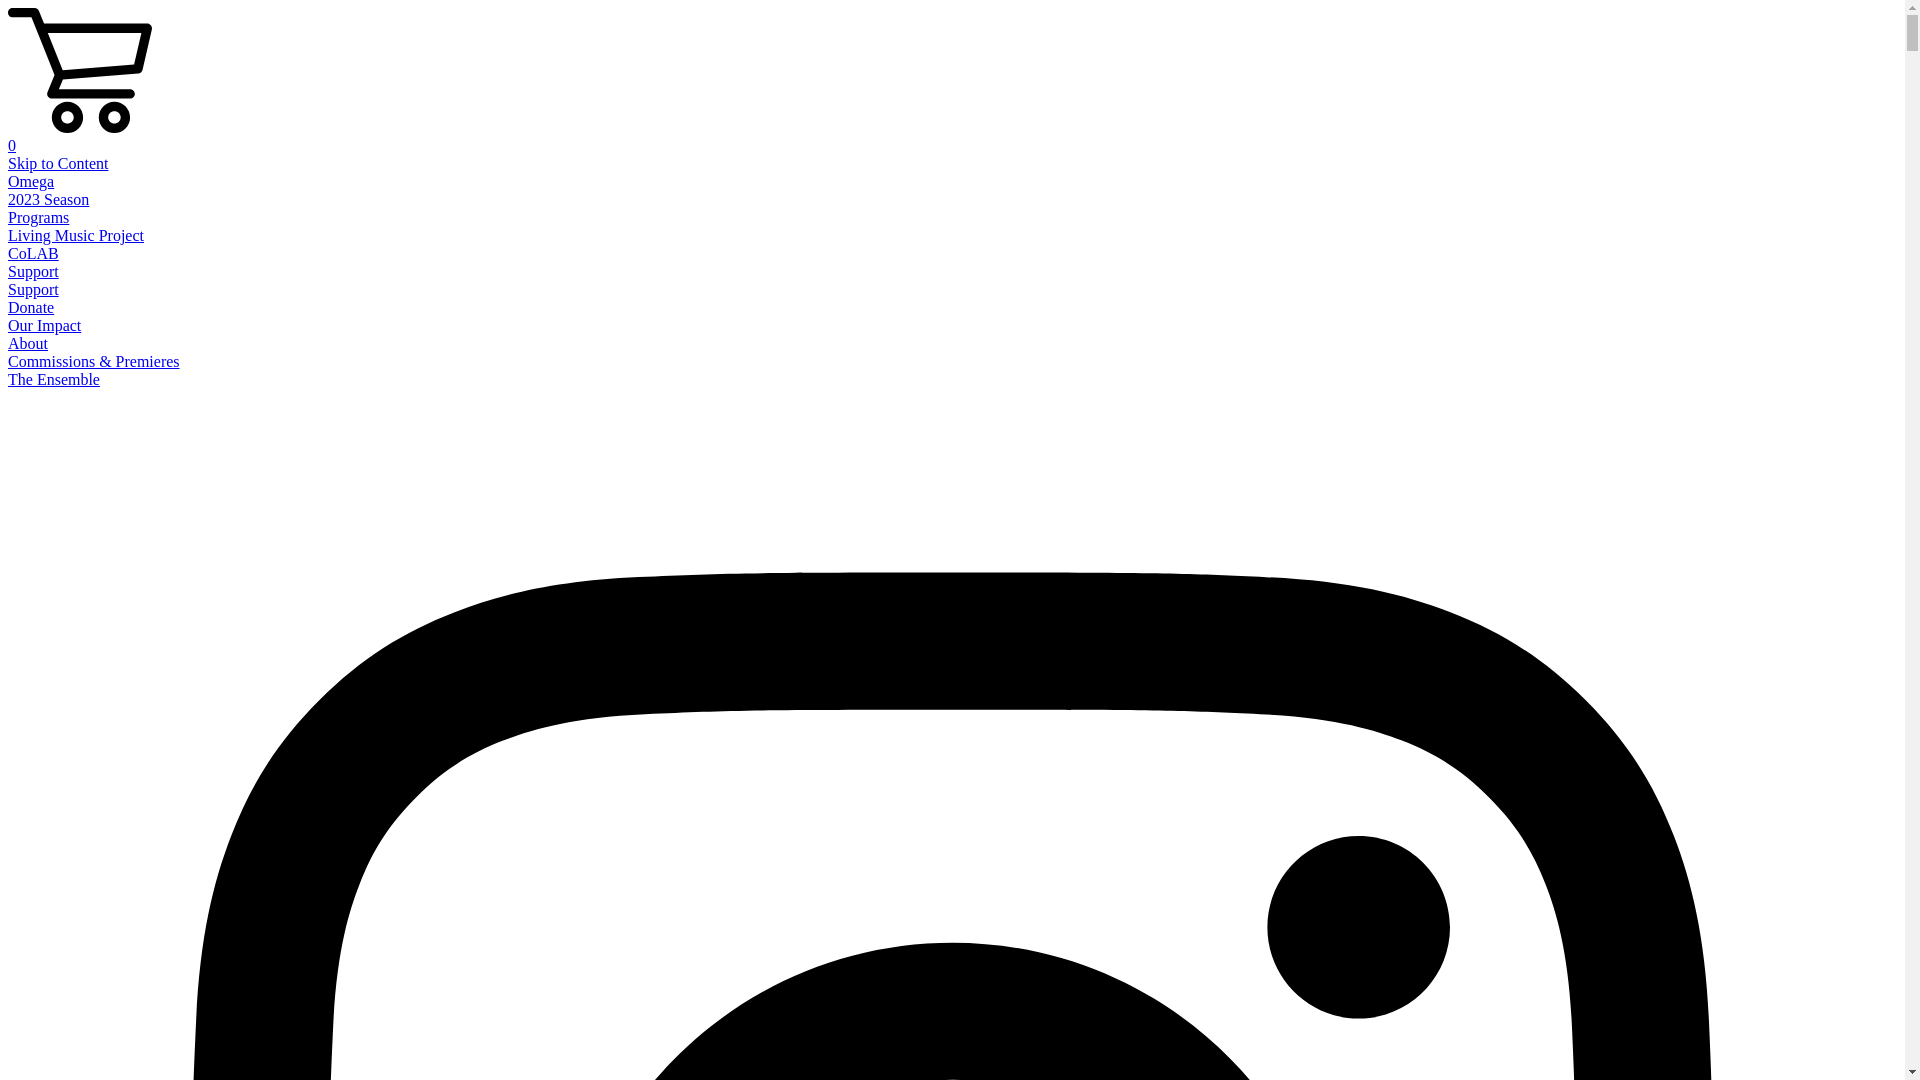  What do you see at coordinates (94, 362) in the screenshot?
I see `Commissions & Premieres` at bounding box center [94, 362].